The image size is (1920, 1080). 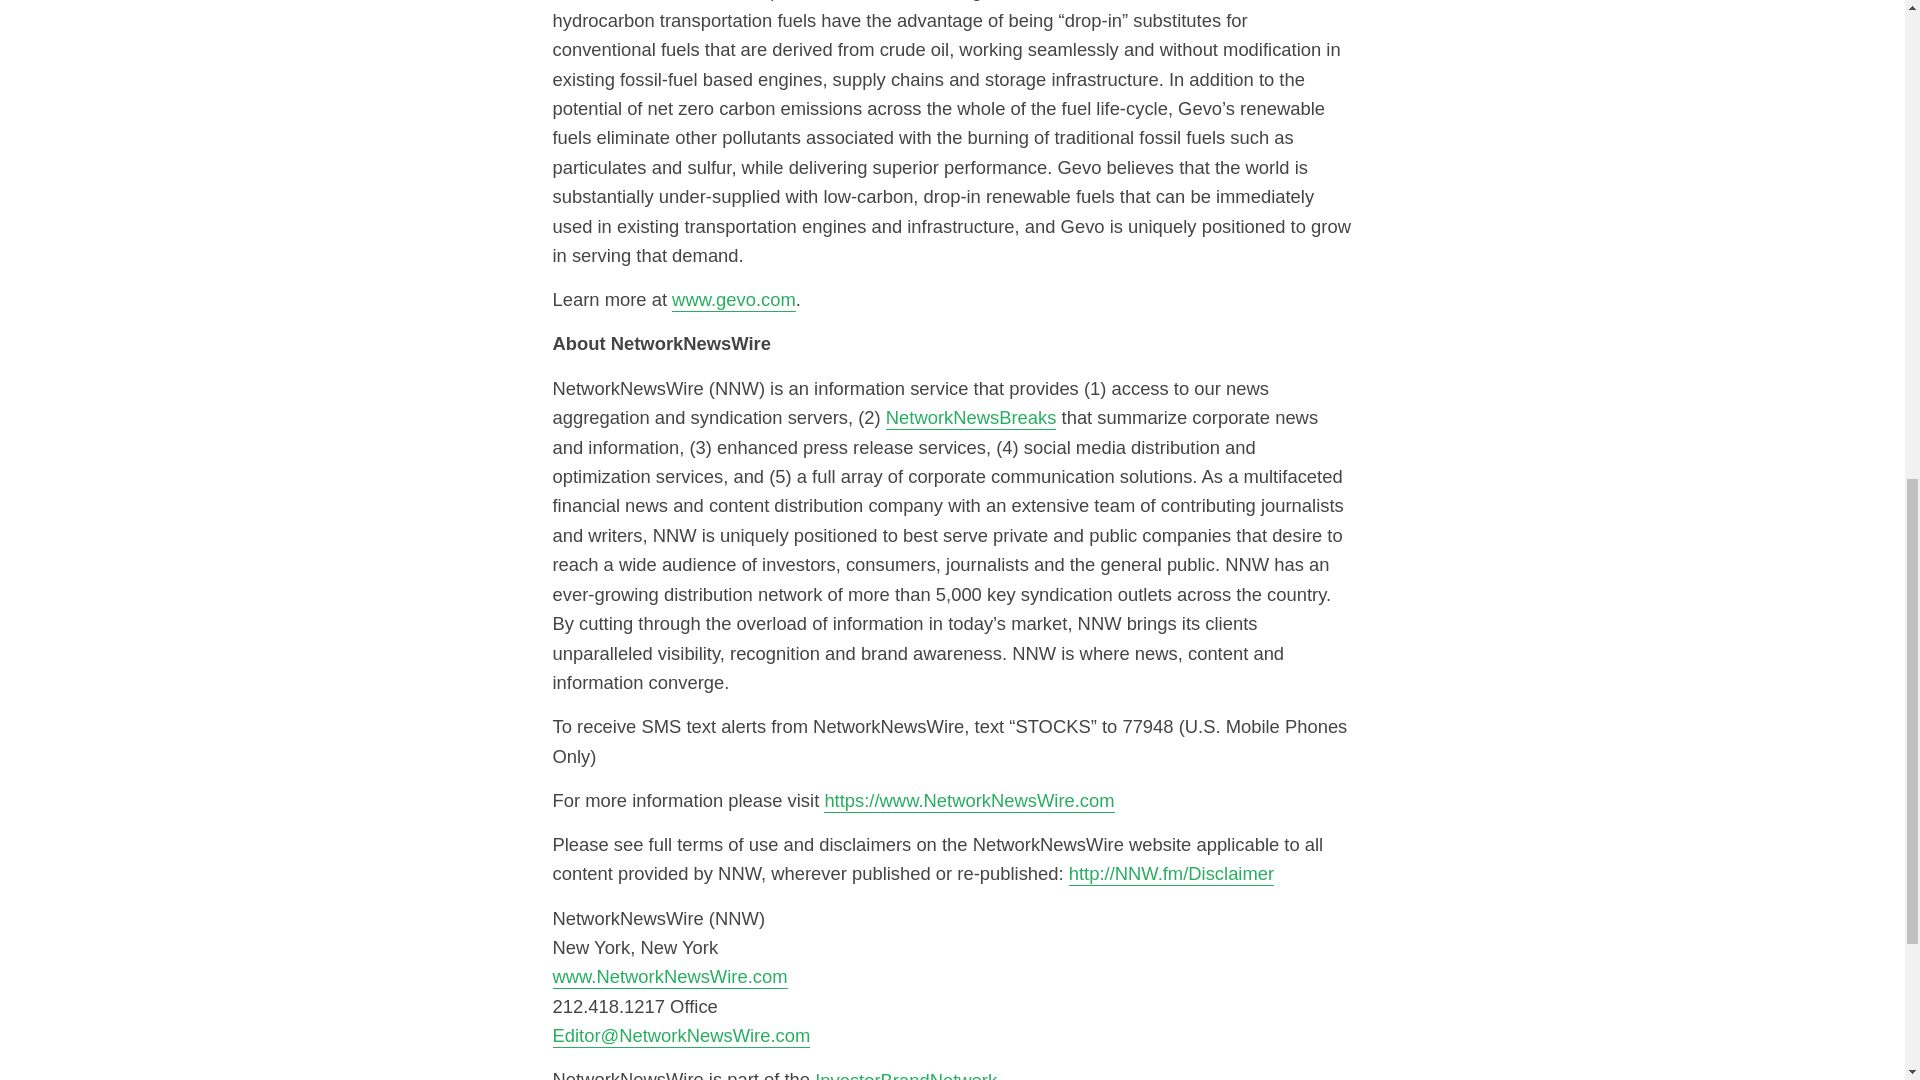 I want to click on InvestorBrandNetwork, so click(x=905, y=1074).